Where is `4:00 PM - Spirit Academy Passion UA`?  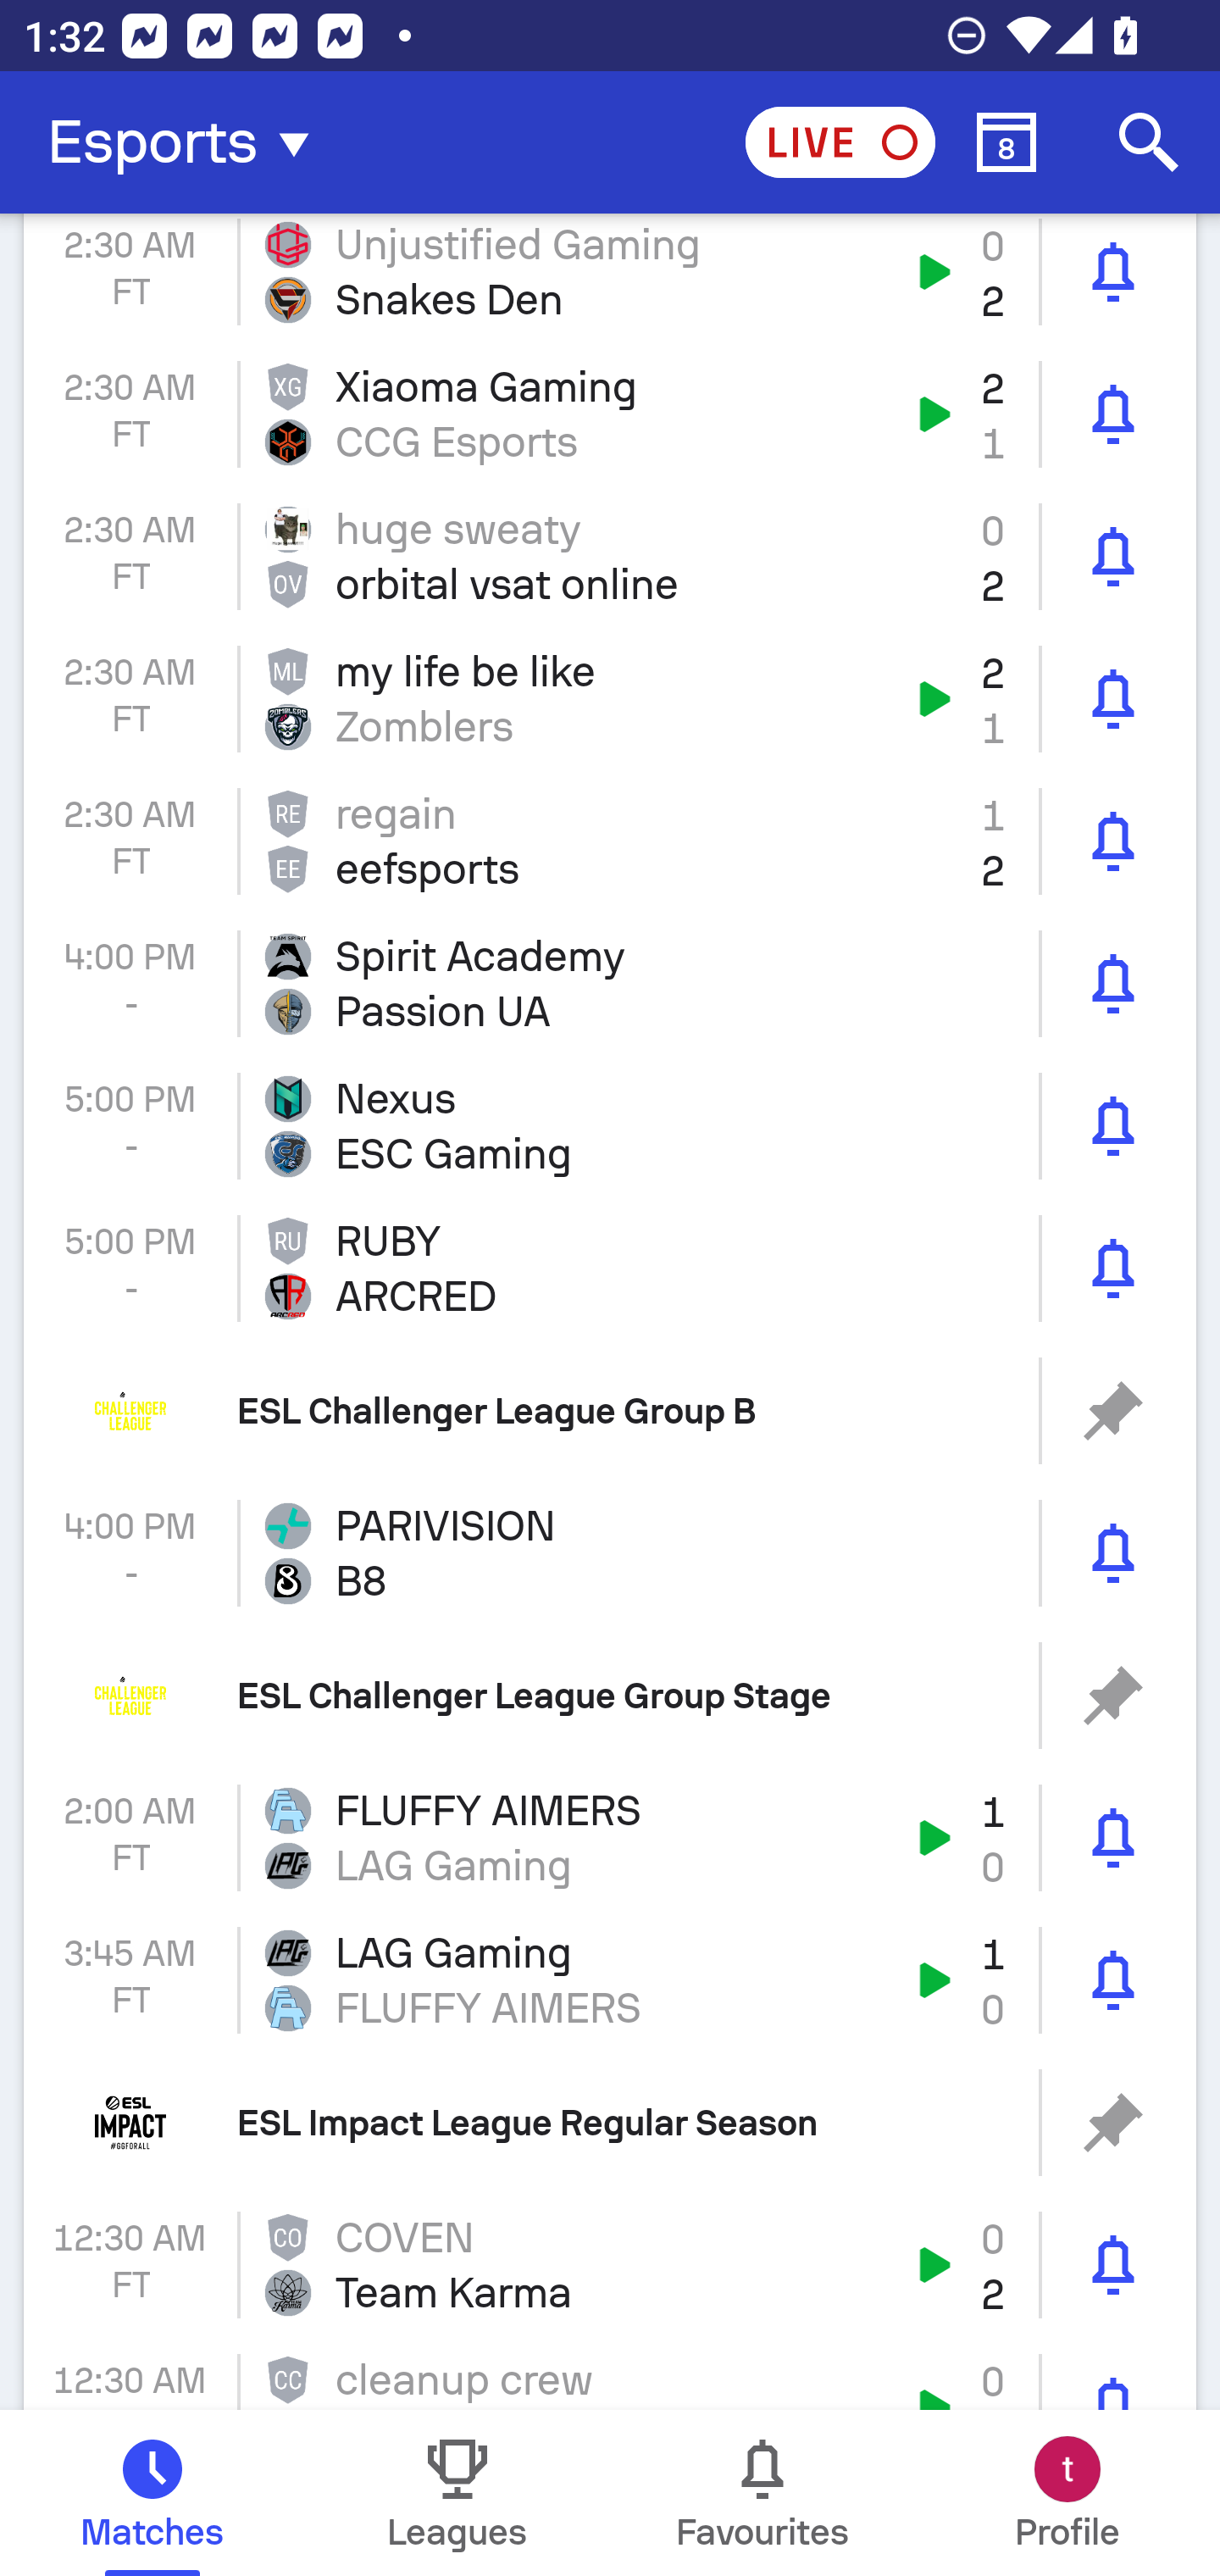 4:00 PM - Spirit Academy Passion UA is located at coordinates (610, 984).